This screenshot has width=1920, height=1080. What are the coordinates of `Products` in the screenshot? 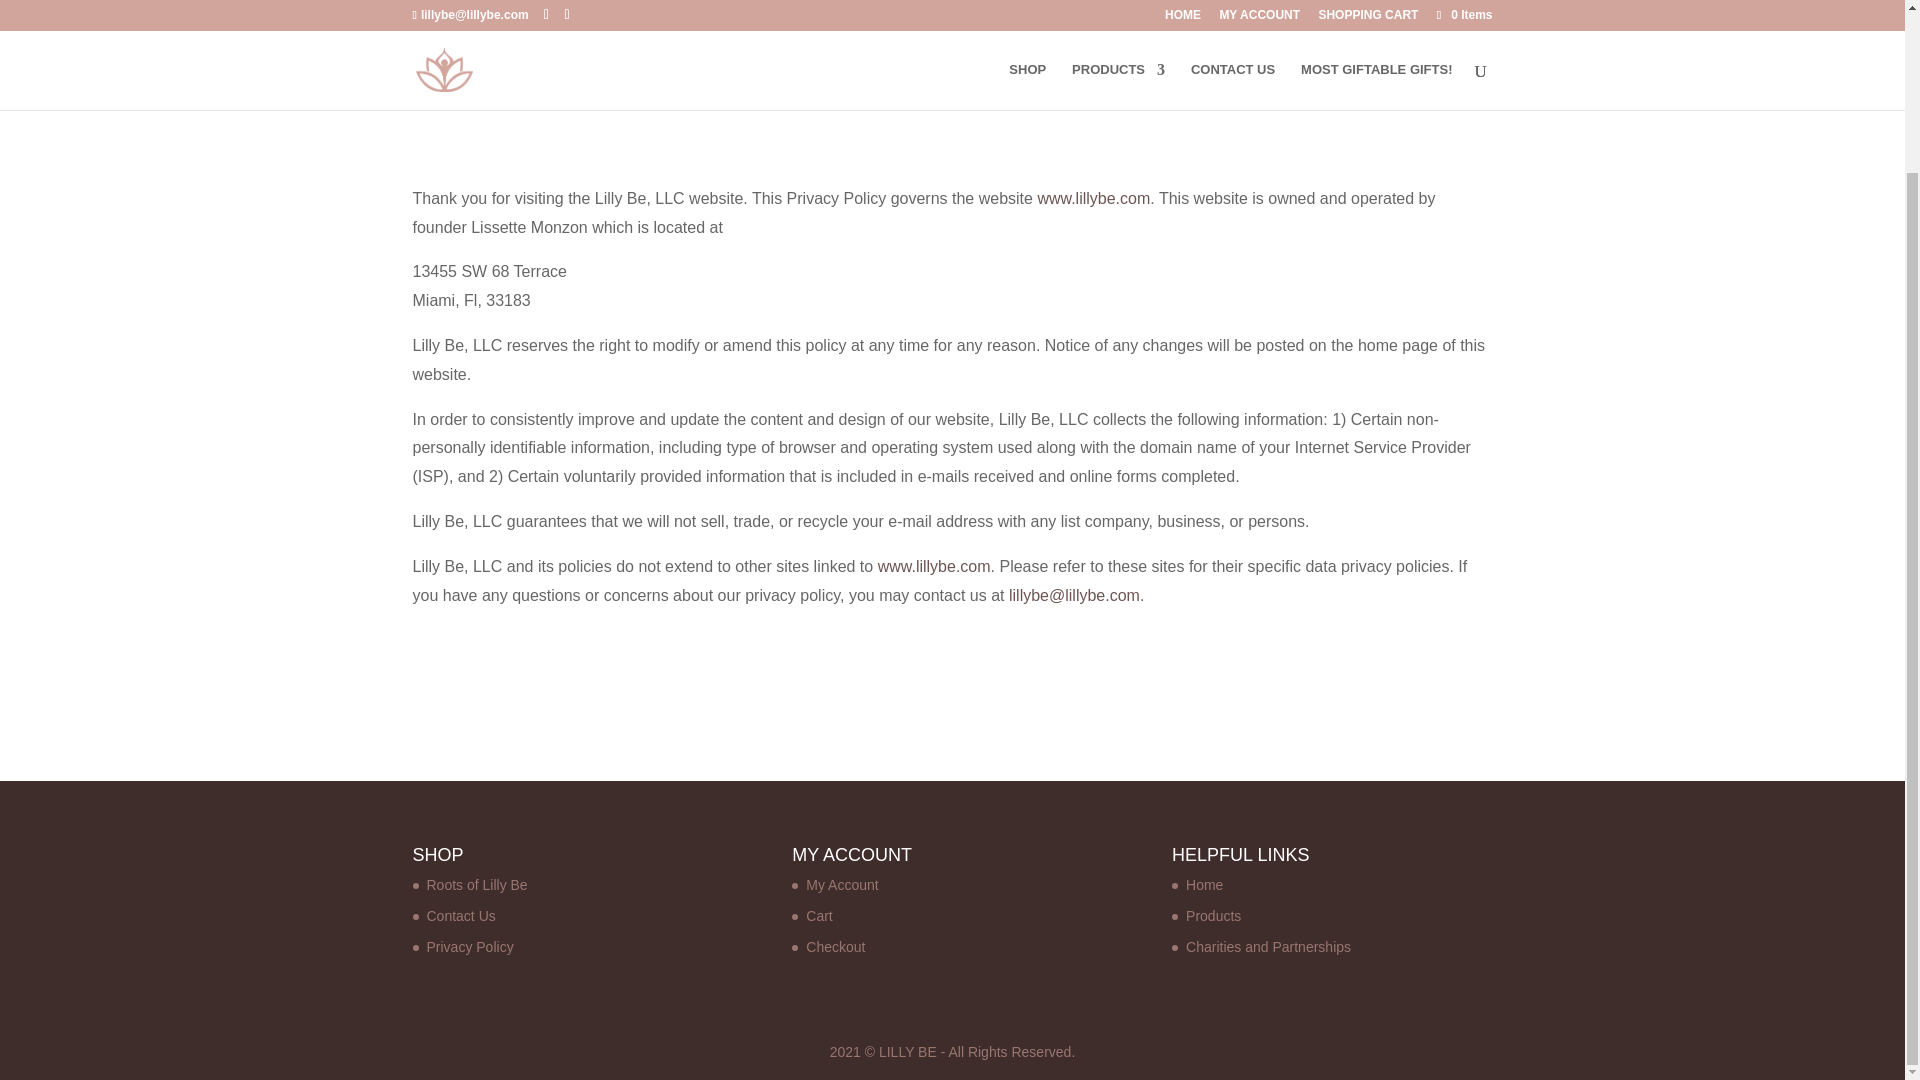 It's located at (1213, 916).